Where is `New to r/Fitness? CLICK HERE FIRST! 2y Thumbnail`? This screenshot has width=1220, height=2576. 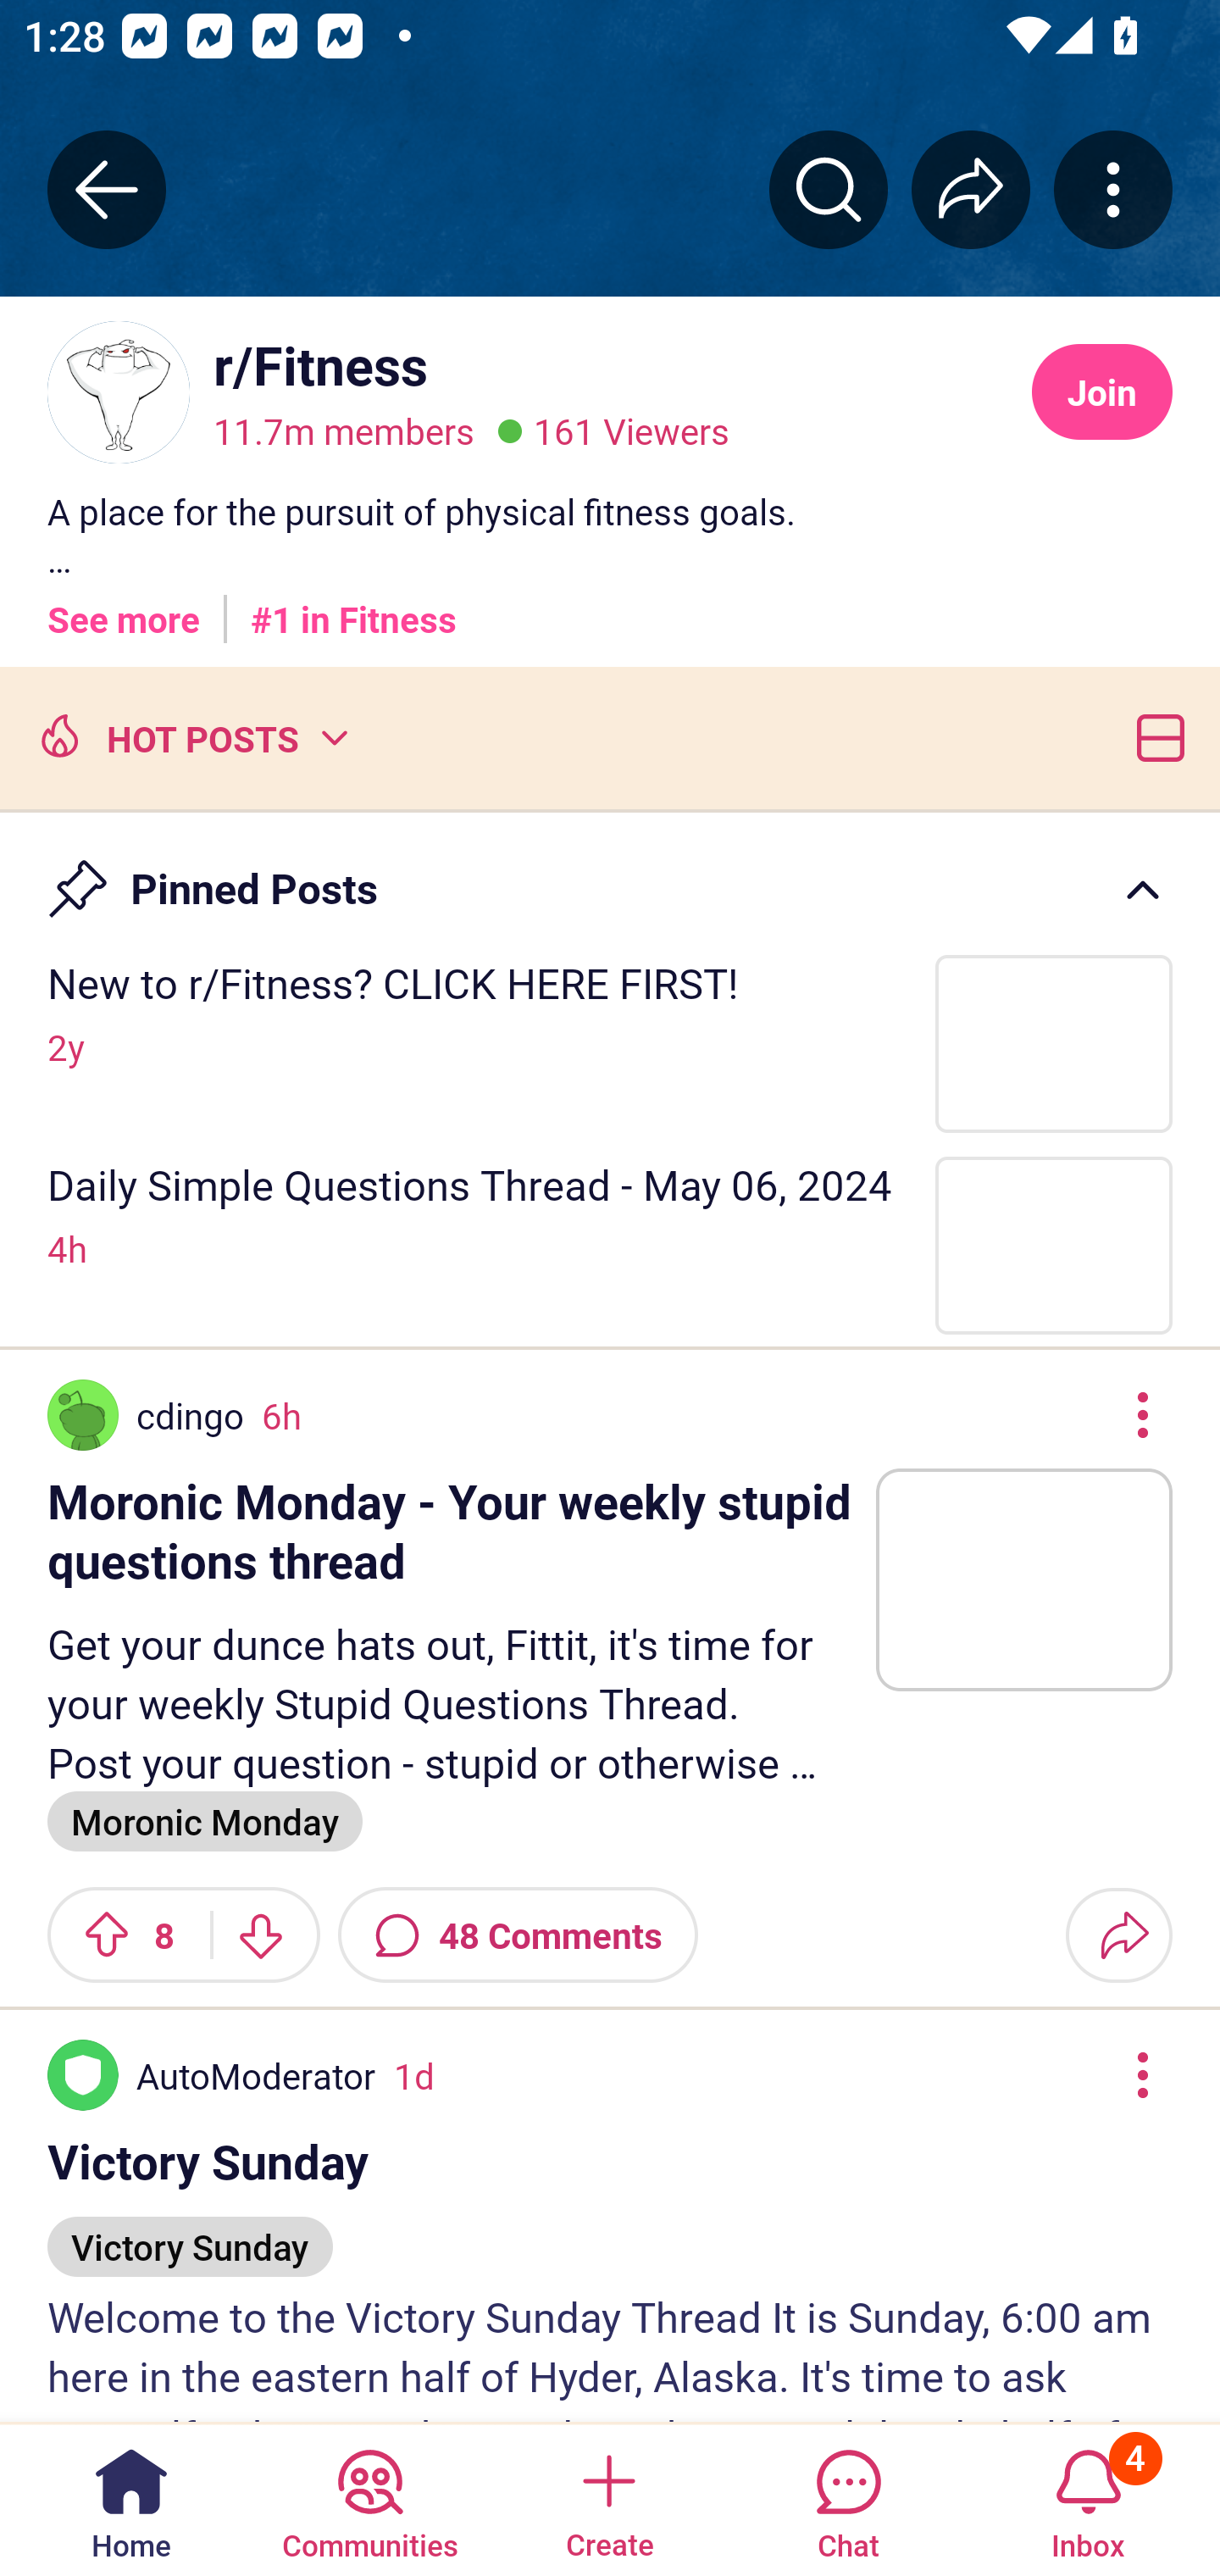 New to r/Fitness? CLICK HERE FIRST! 2y Thumbnail is located at coordinates (610, 1042).